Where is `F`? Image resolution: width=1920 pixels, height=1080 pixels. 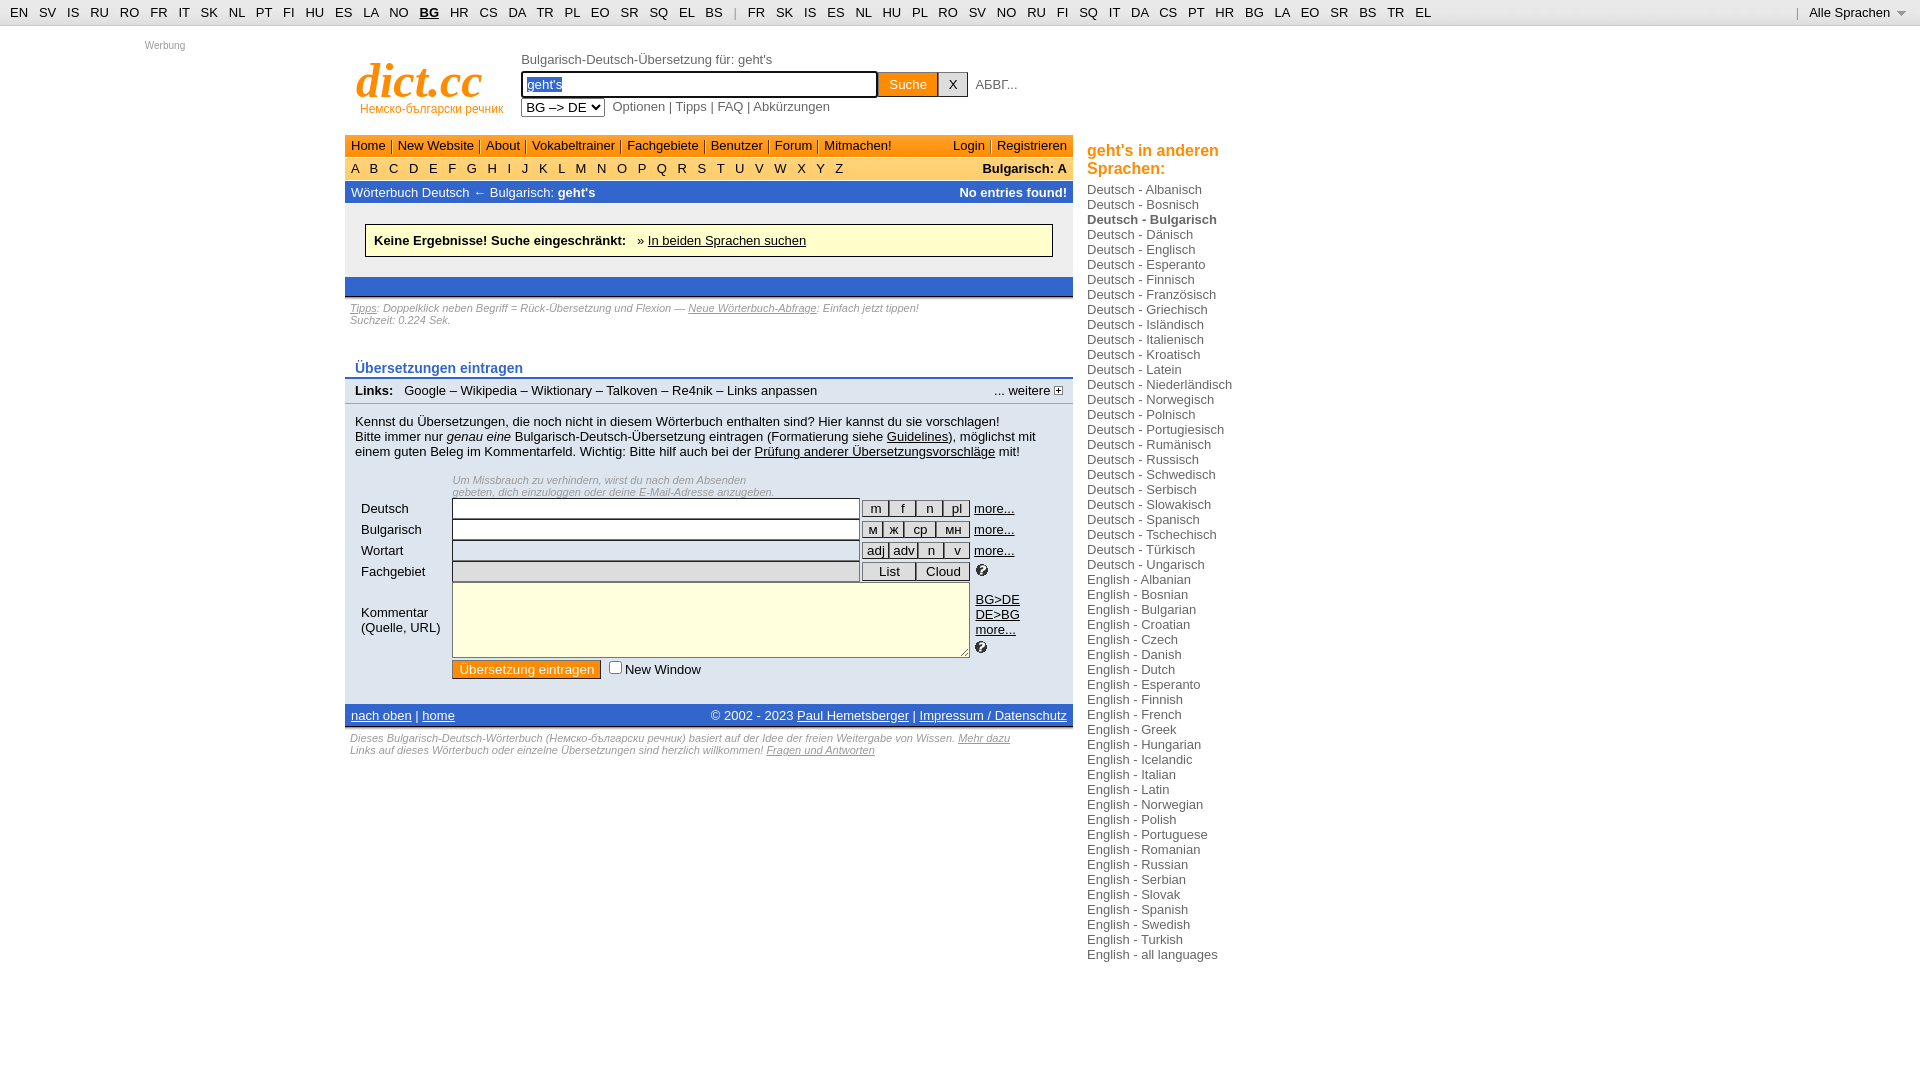
F is located at coordinates (452, 168).